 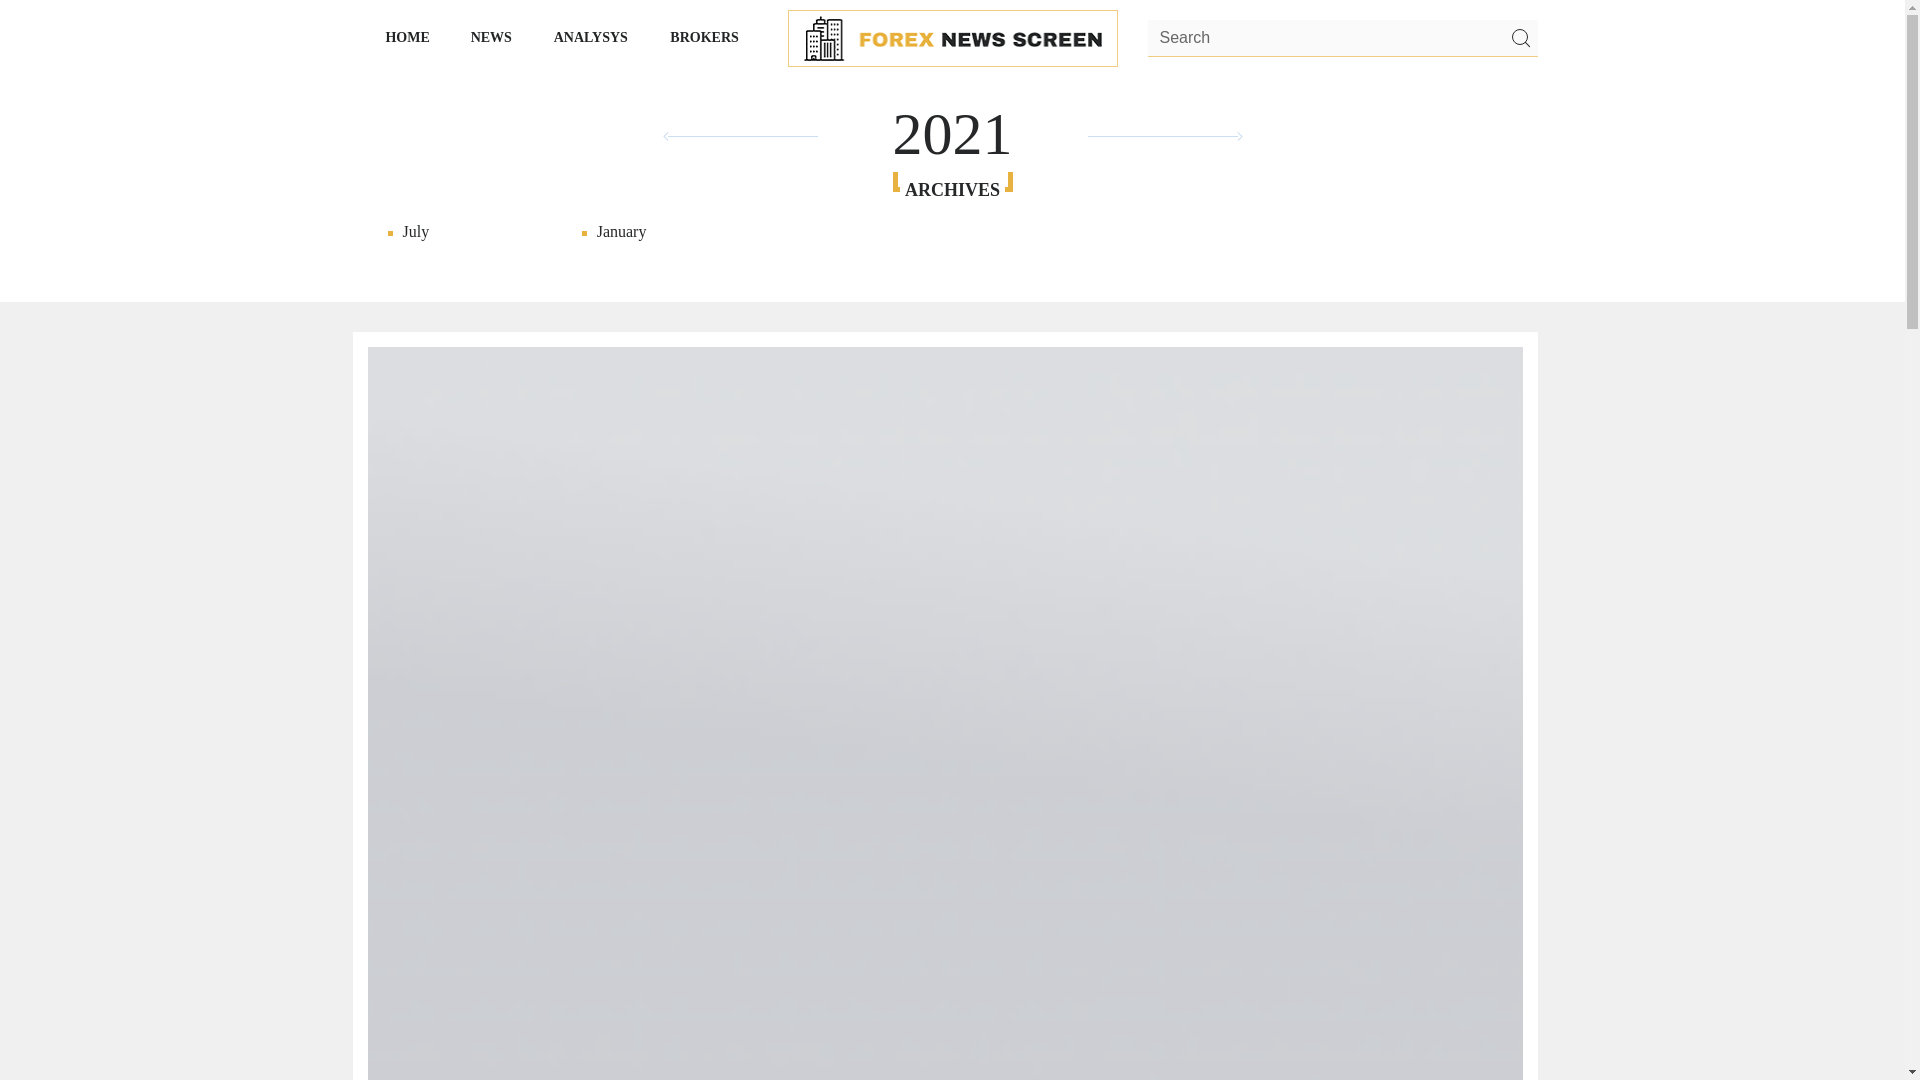 What do you see at coordinates (1519, 38) in the screenshot?
I see `Search` at bounding box center [1519, 38].